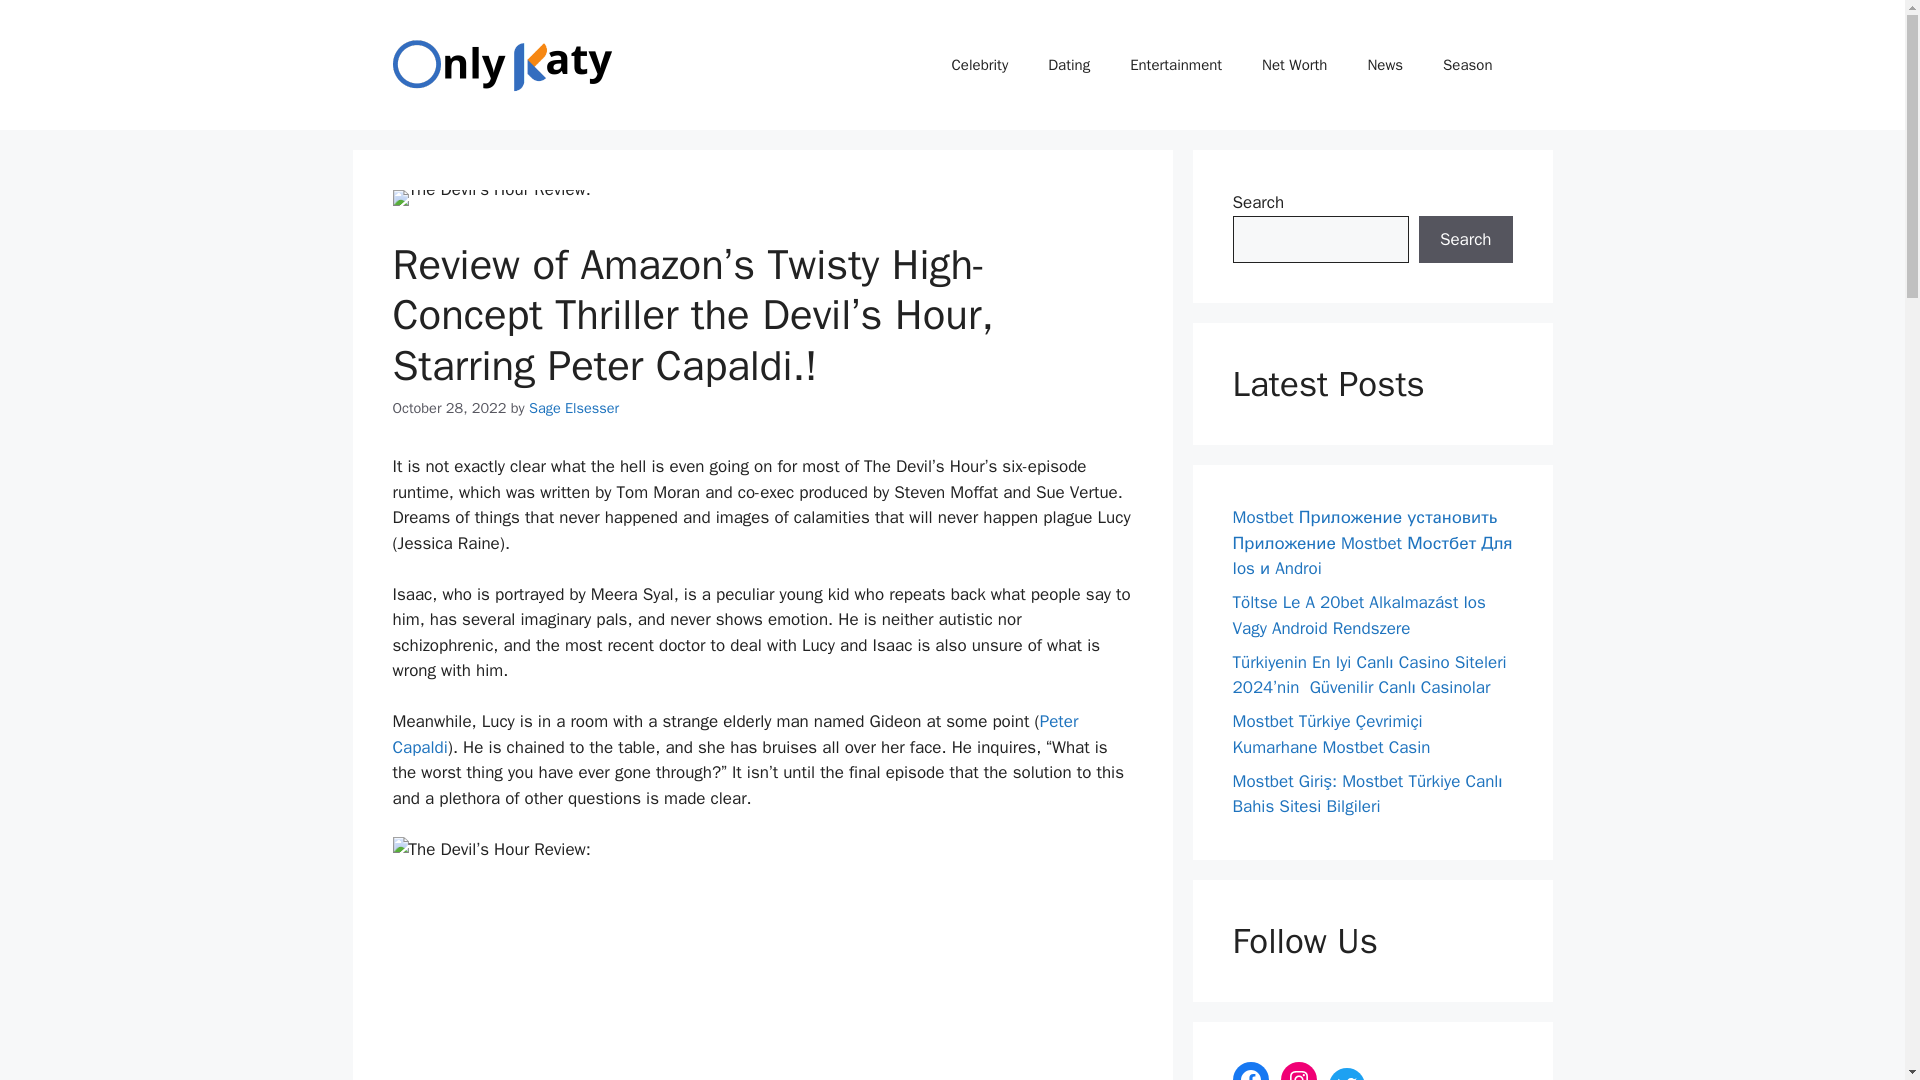 Image resolution: width=1920 pixels, height=1080 pixels. Describe the element at coordinates (980, 64) in the screenshot. I see `Celebrity` at that location.